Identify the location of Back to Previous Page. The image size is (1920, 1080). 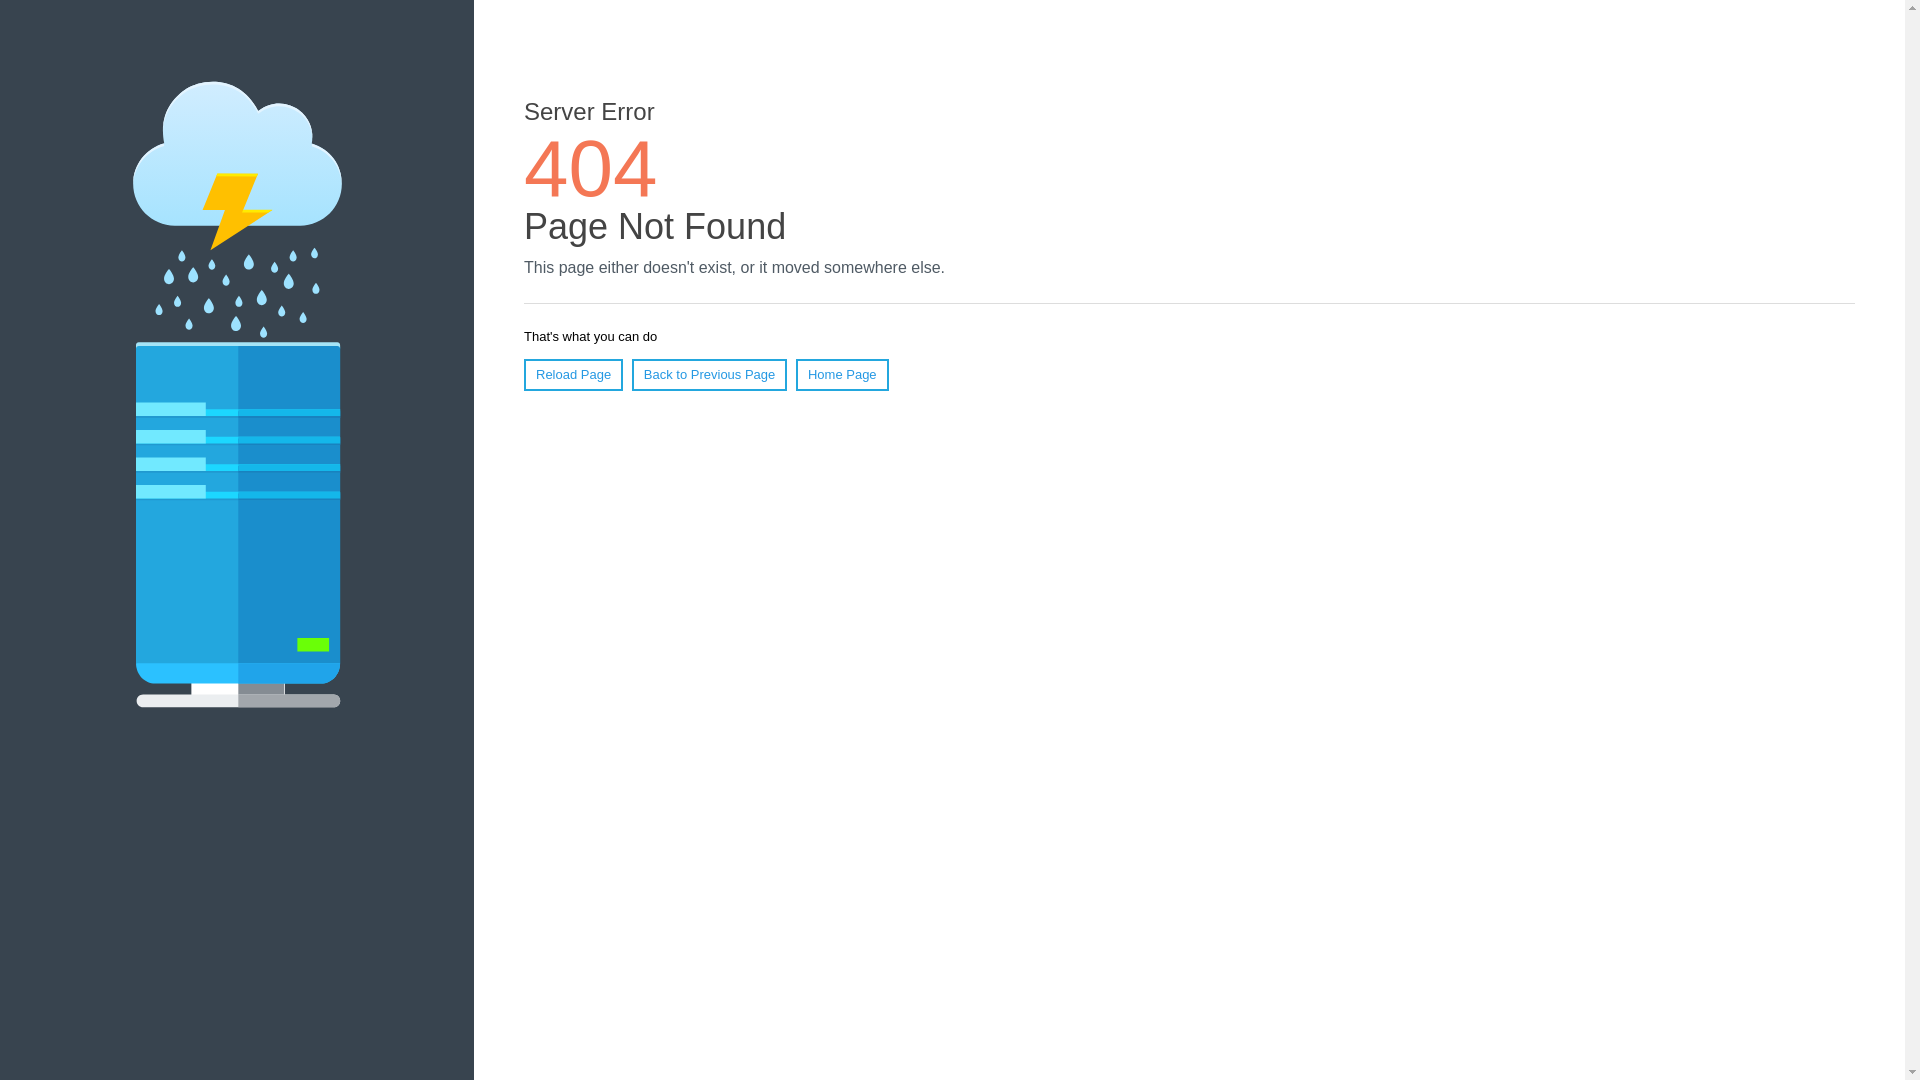
(710, 375).